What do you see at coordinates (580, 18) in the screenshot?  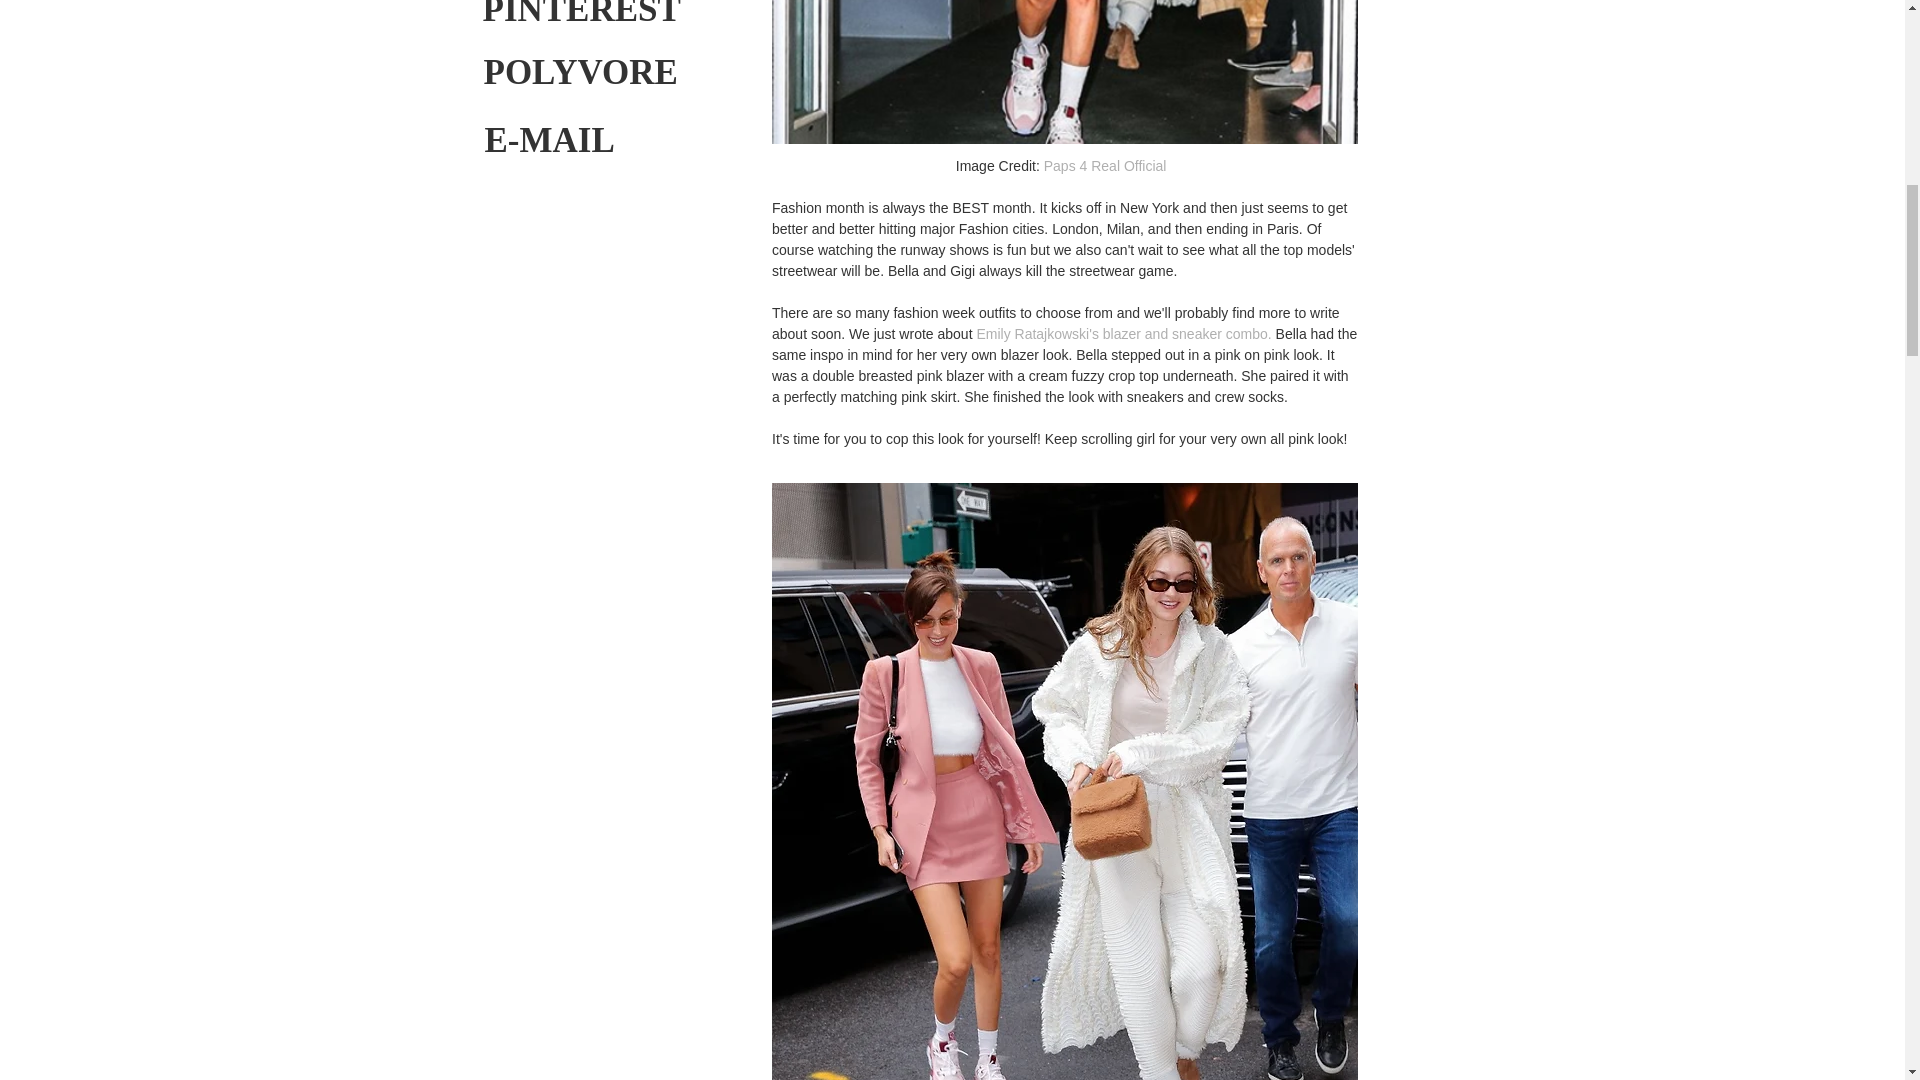 I see `PINTEREST` at bounding box center [580, 18].